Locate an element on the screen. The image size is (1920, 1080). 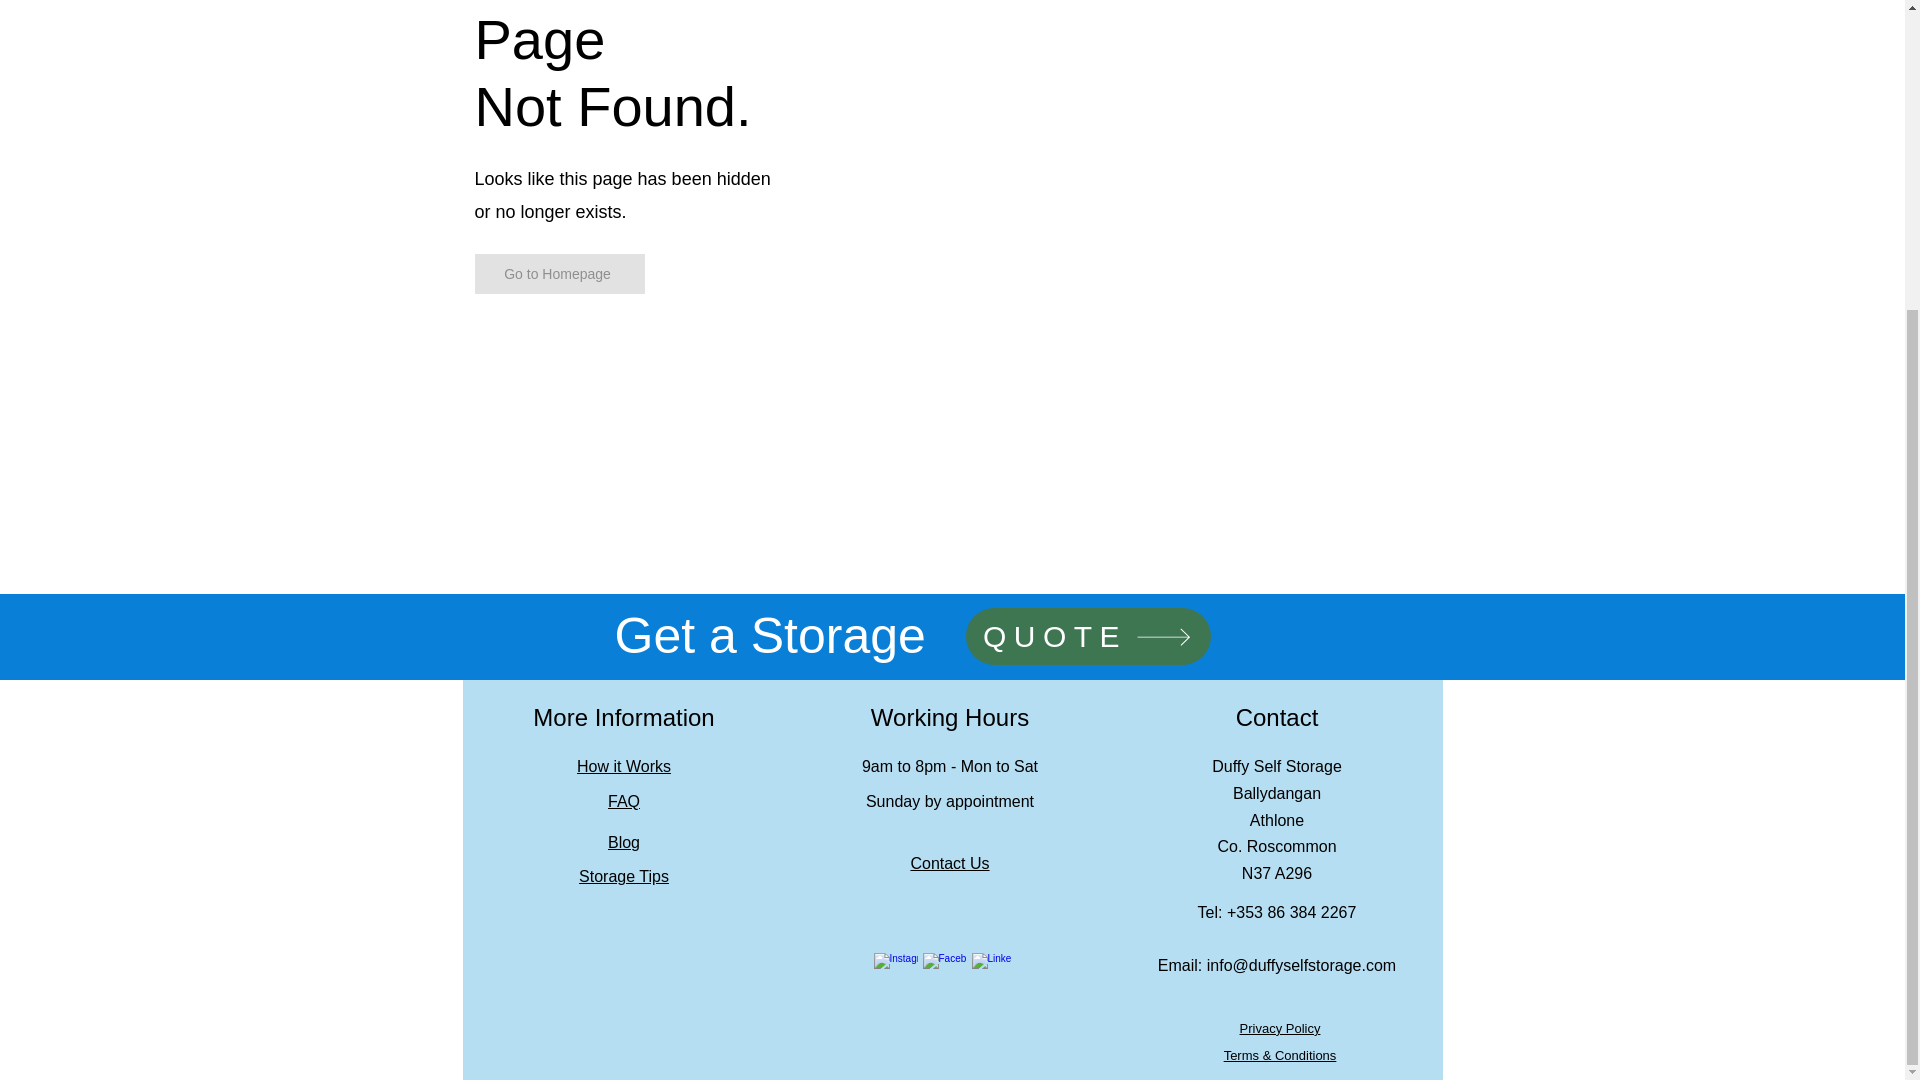
Privacy Policy is located at coordinates (1280, 1028).